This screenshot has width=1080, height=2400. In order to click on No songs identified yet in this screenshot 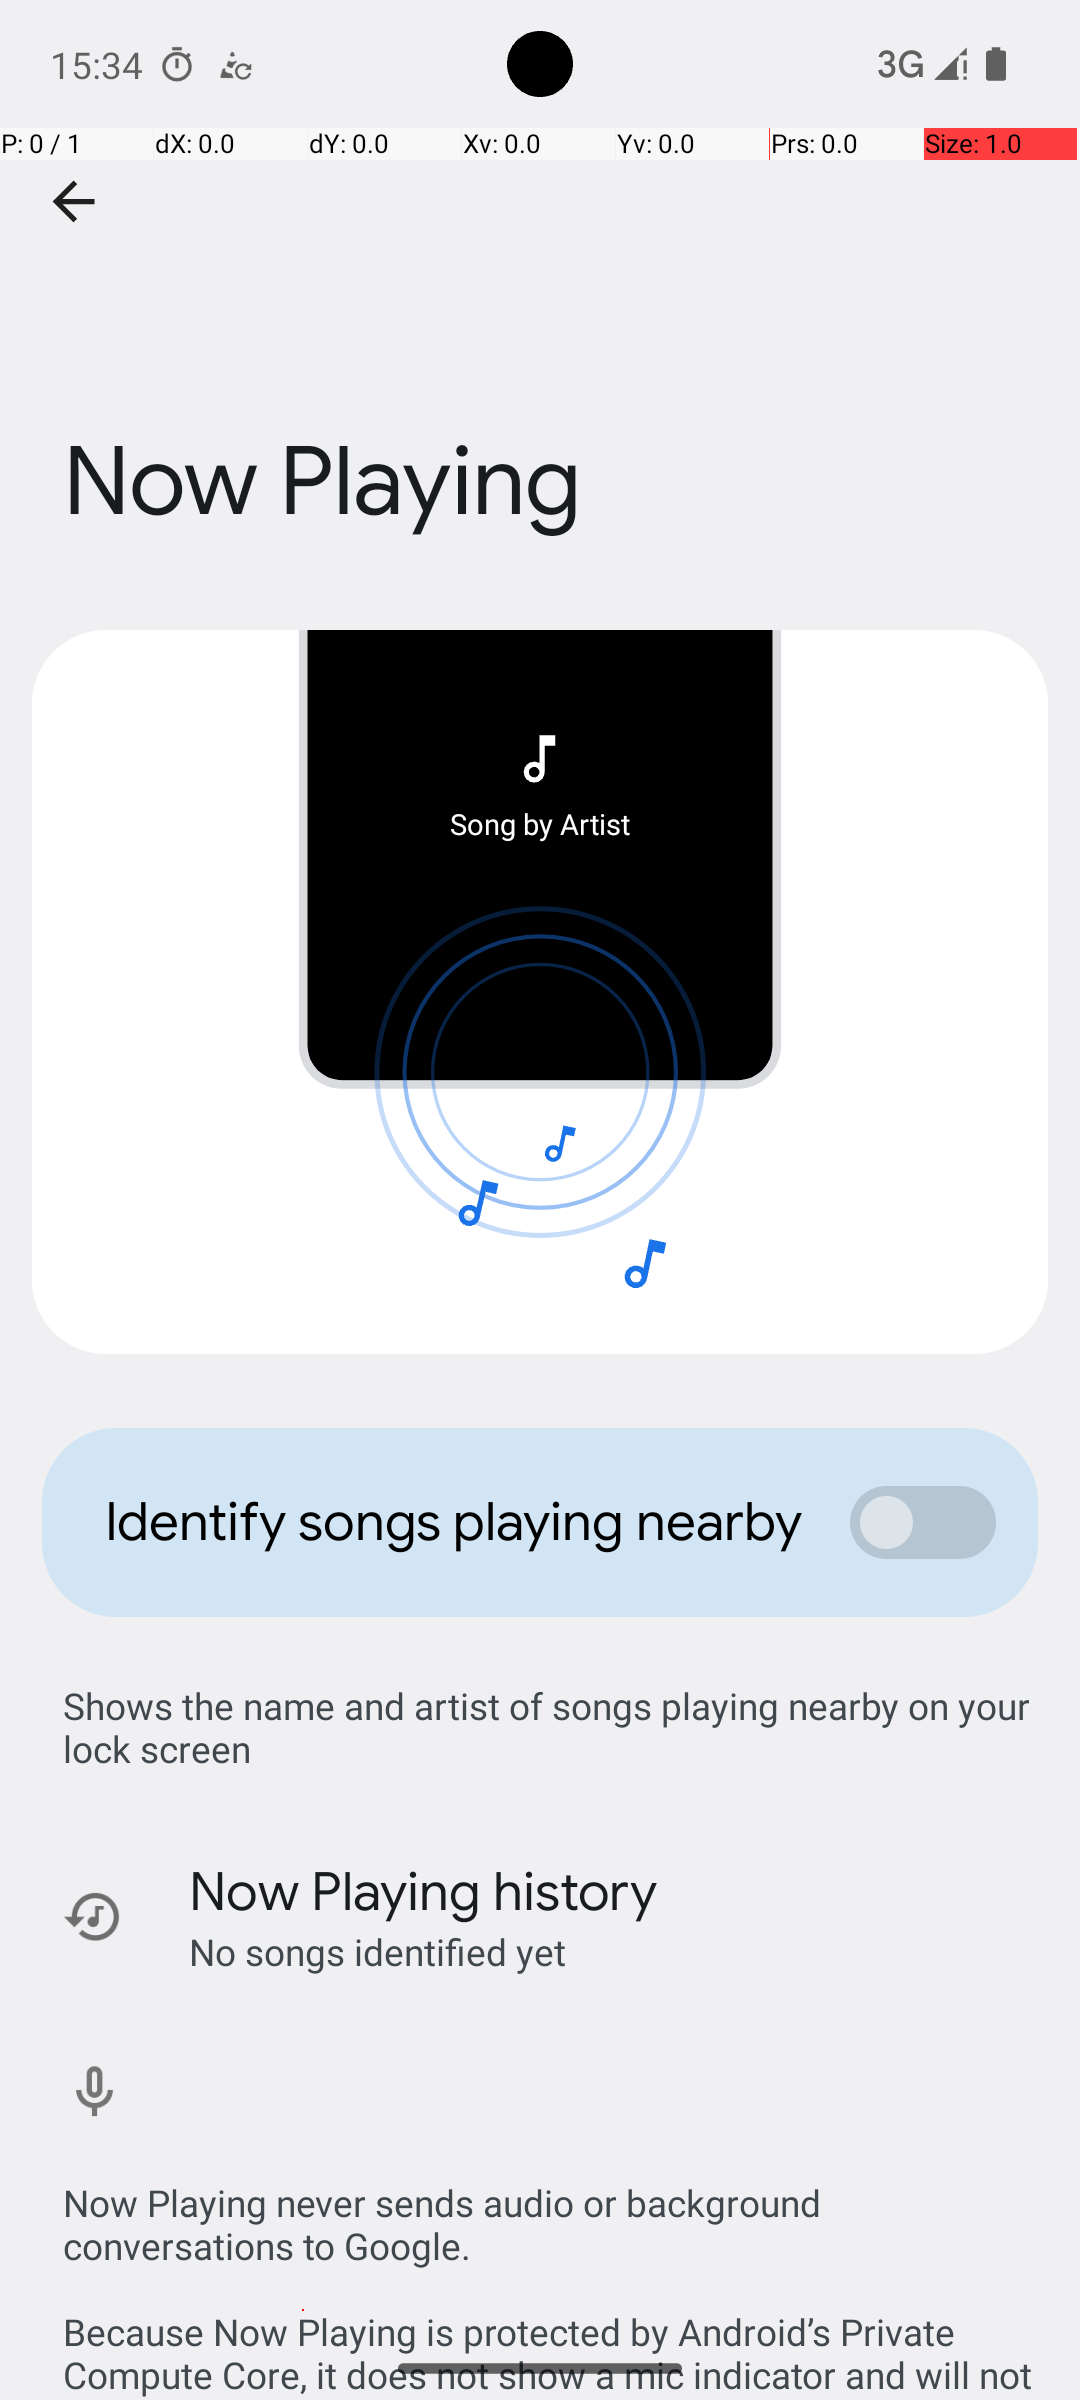, I will do `click(378, 1952)`.